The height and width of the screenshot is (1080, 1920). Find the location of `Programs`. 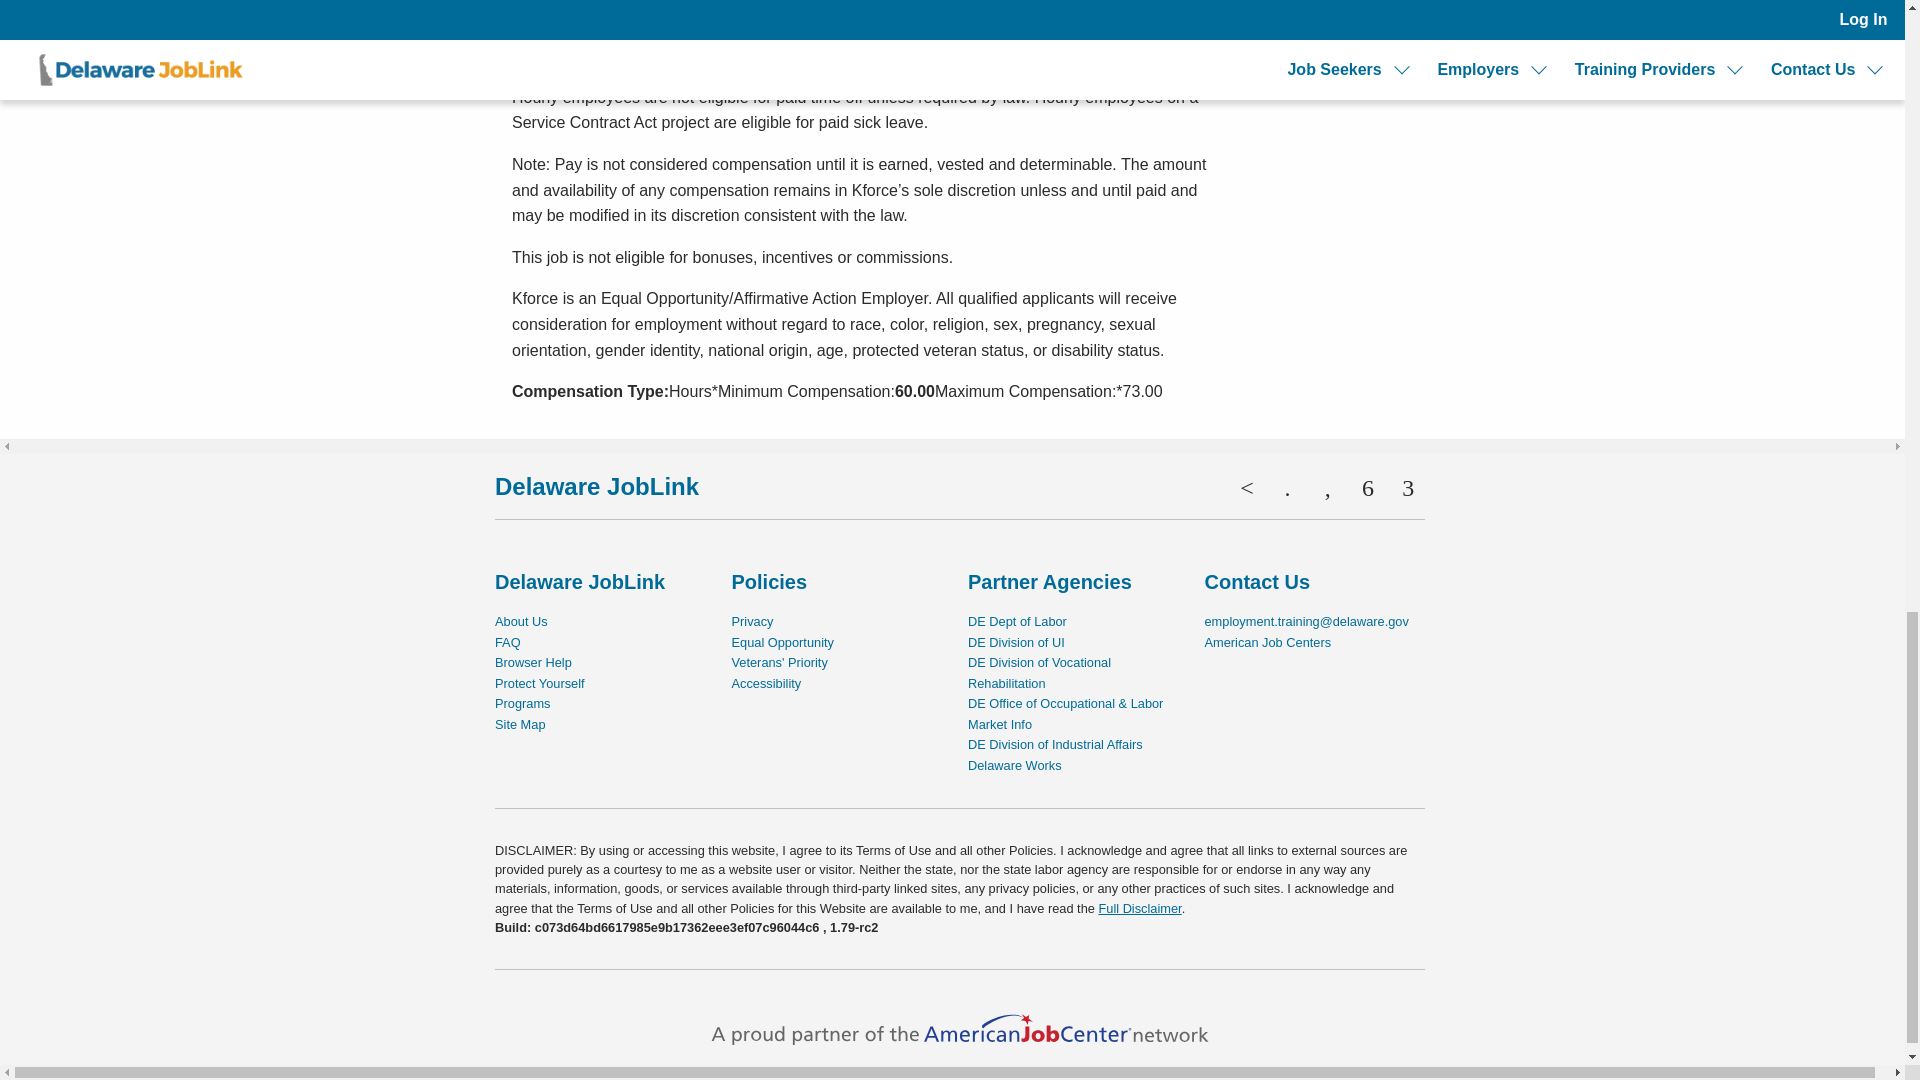

Programs is located at coordinates (522, 702).